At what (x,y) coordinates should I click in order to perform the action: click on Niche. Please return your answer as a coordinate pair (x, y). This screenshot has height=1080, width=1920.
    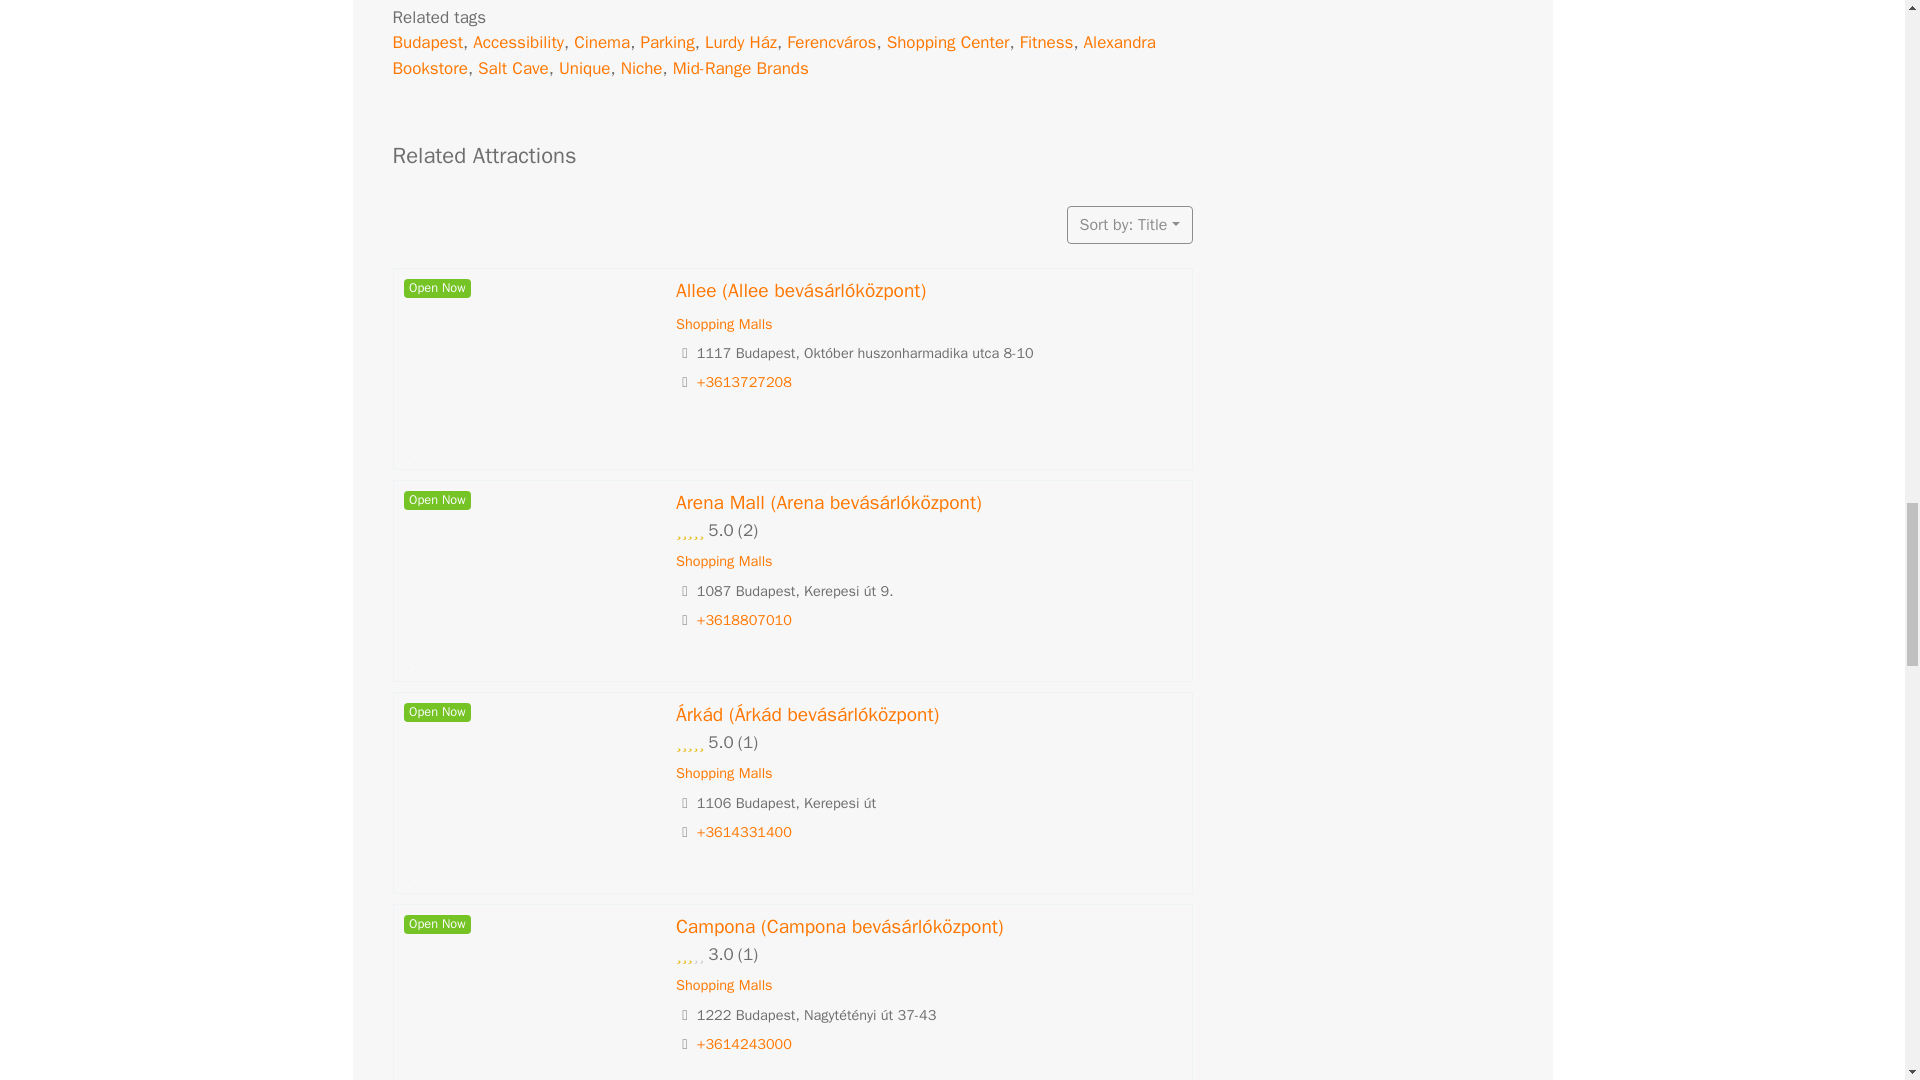
    Looking at the image, I should click on (641, 68).